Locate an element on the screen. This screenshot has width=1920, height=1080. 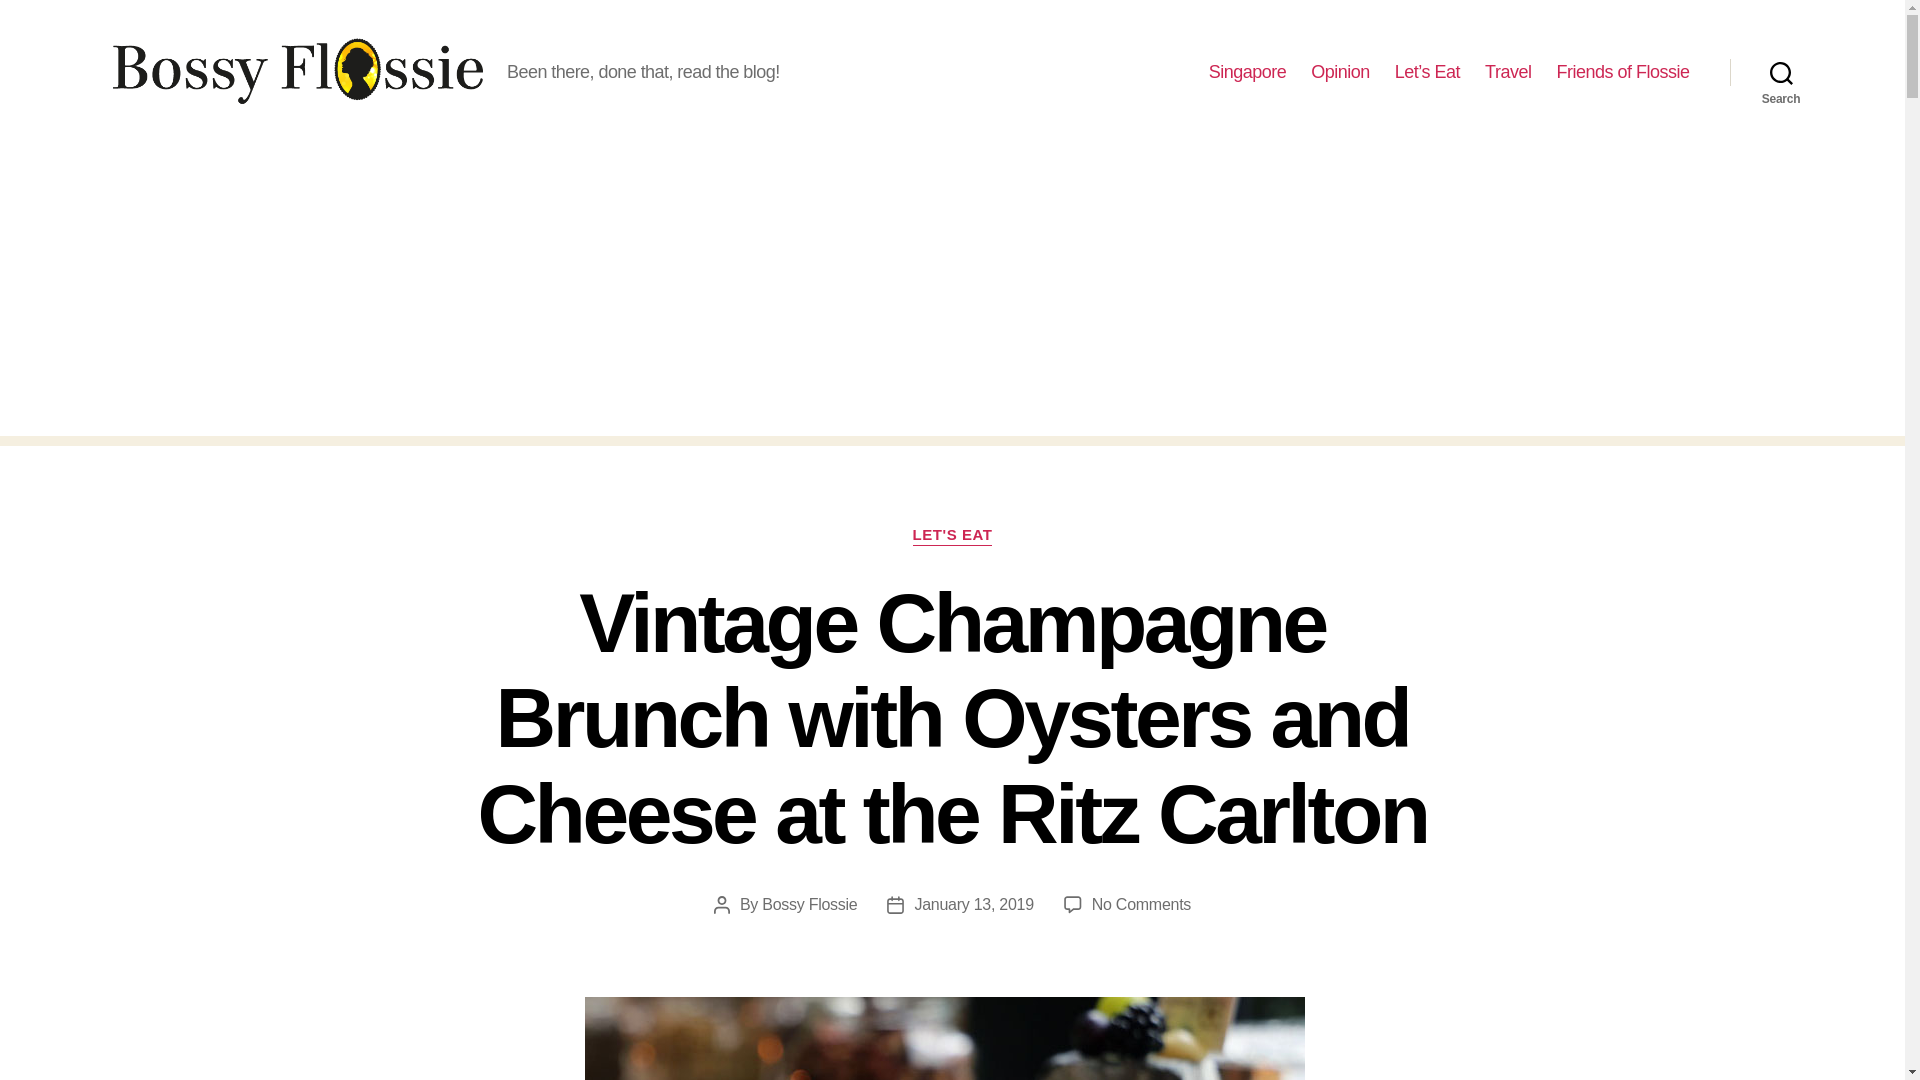
Singapore is located at coordinates (1248, 72).